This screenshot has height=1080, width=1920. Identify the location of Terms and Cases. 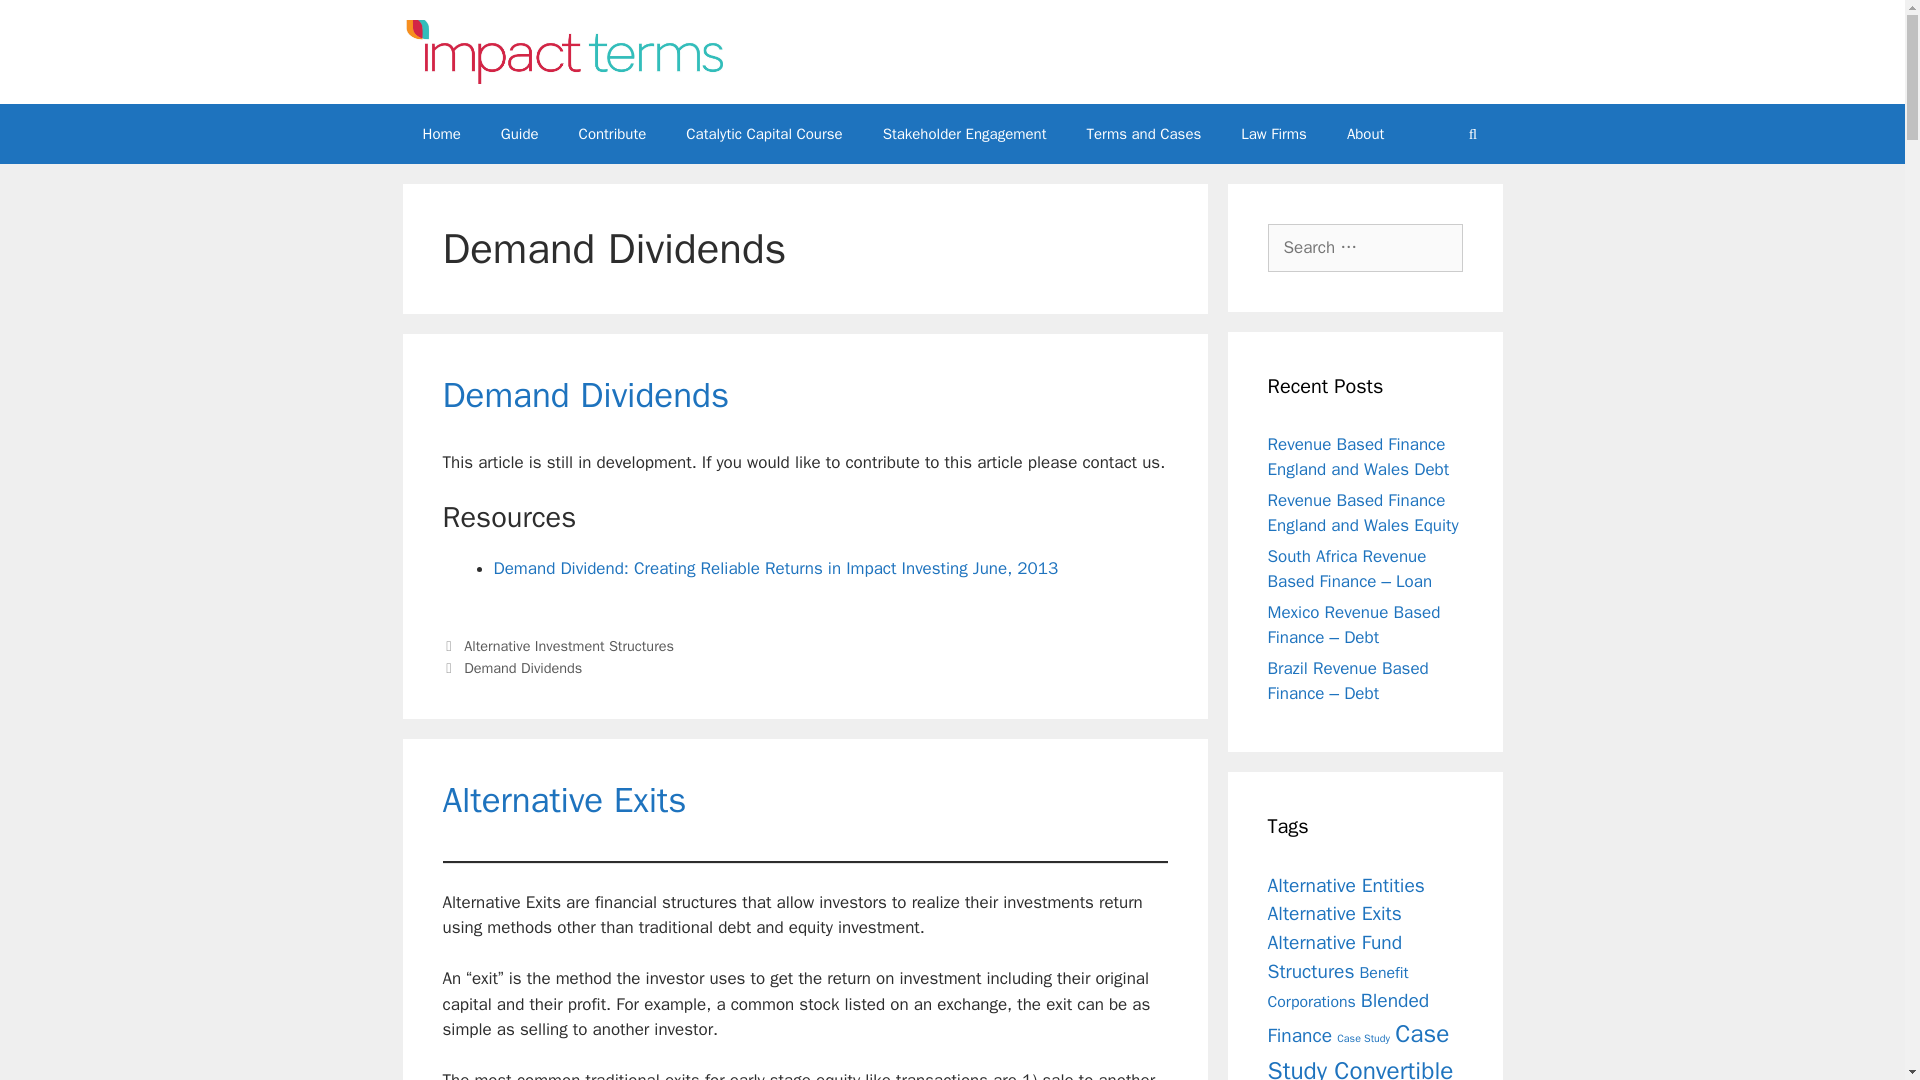
(1143, 134).